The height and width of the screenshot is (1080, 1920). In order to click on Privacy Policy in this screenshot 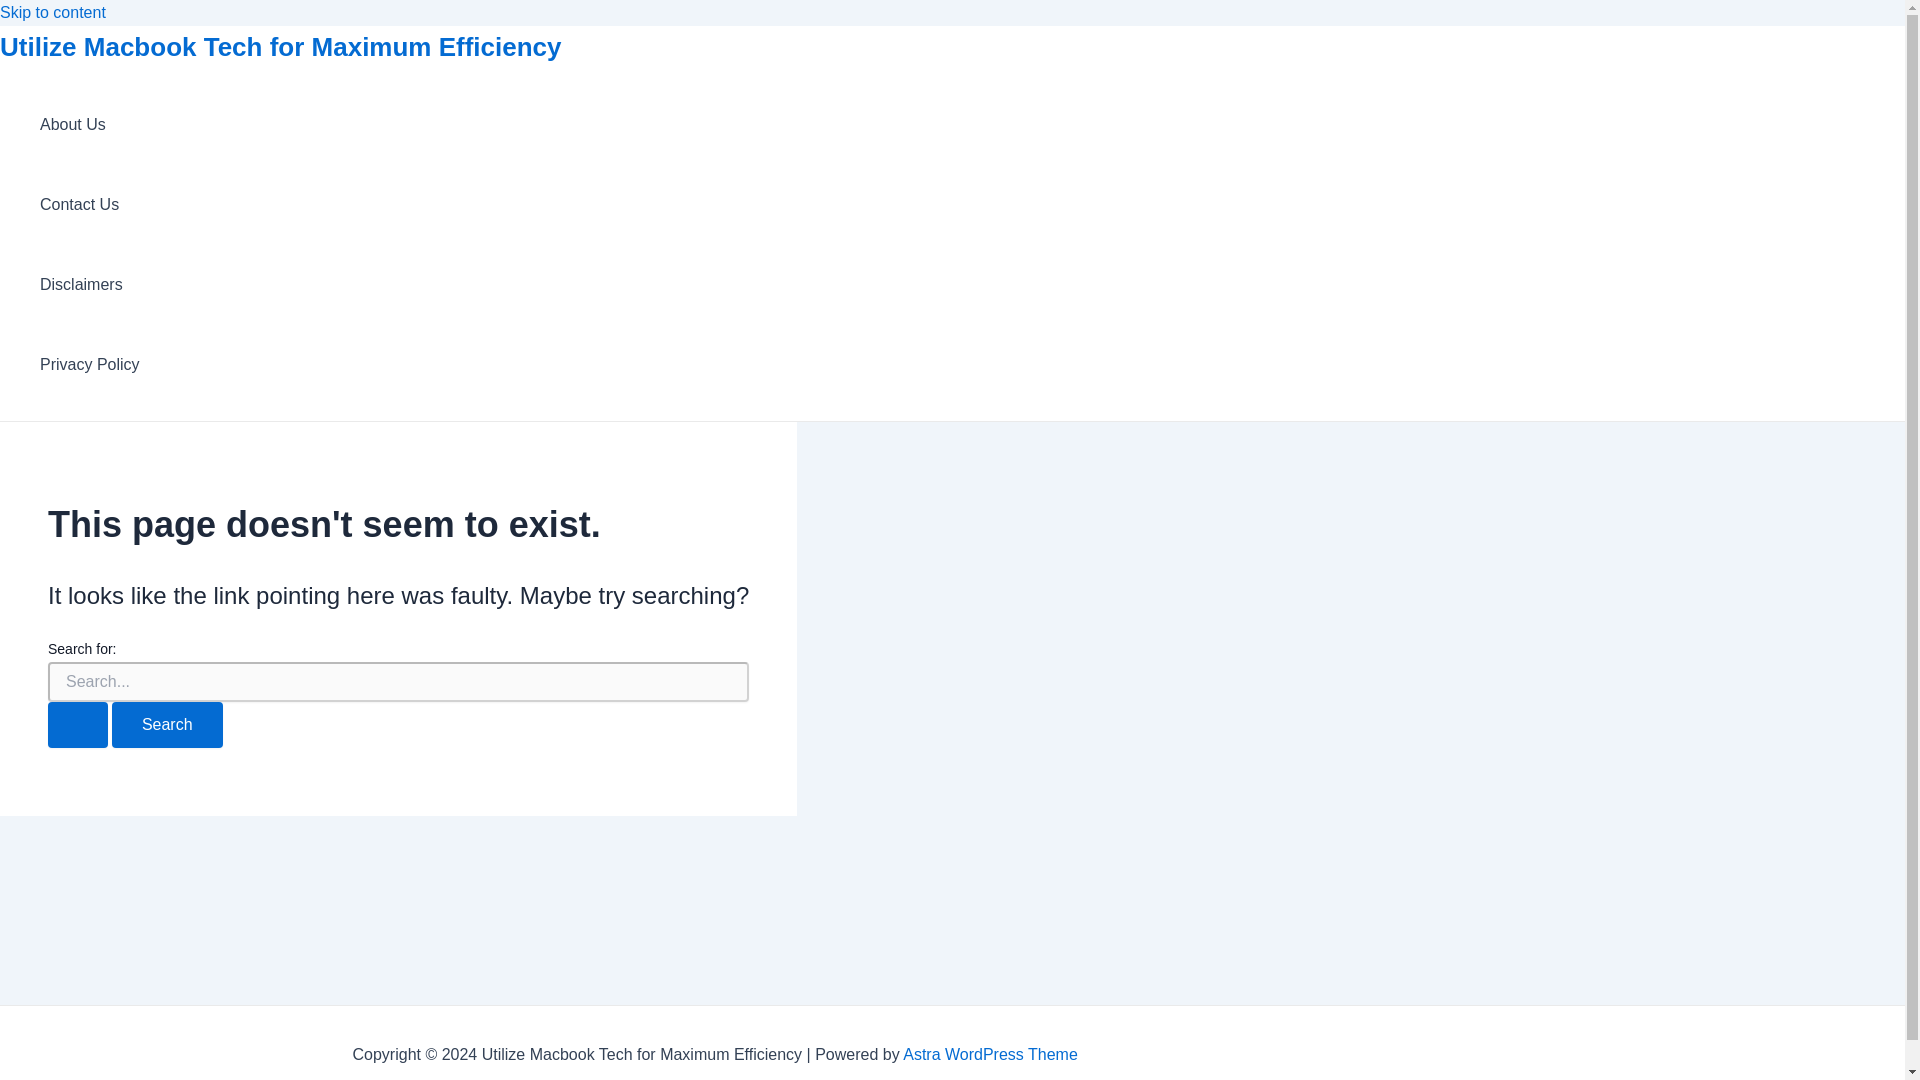, I will do `click(90, 365)`.